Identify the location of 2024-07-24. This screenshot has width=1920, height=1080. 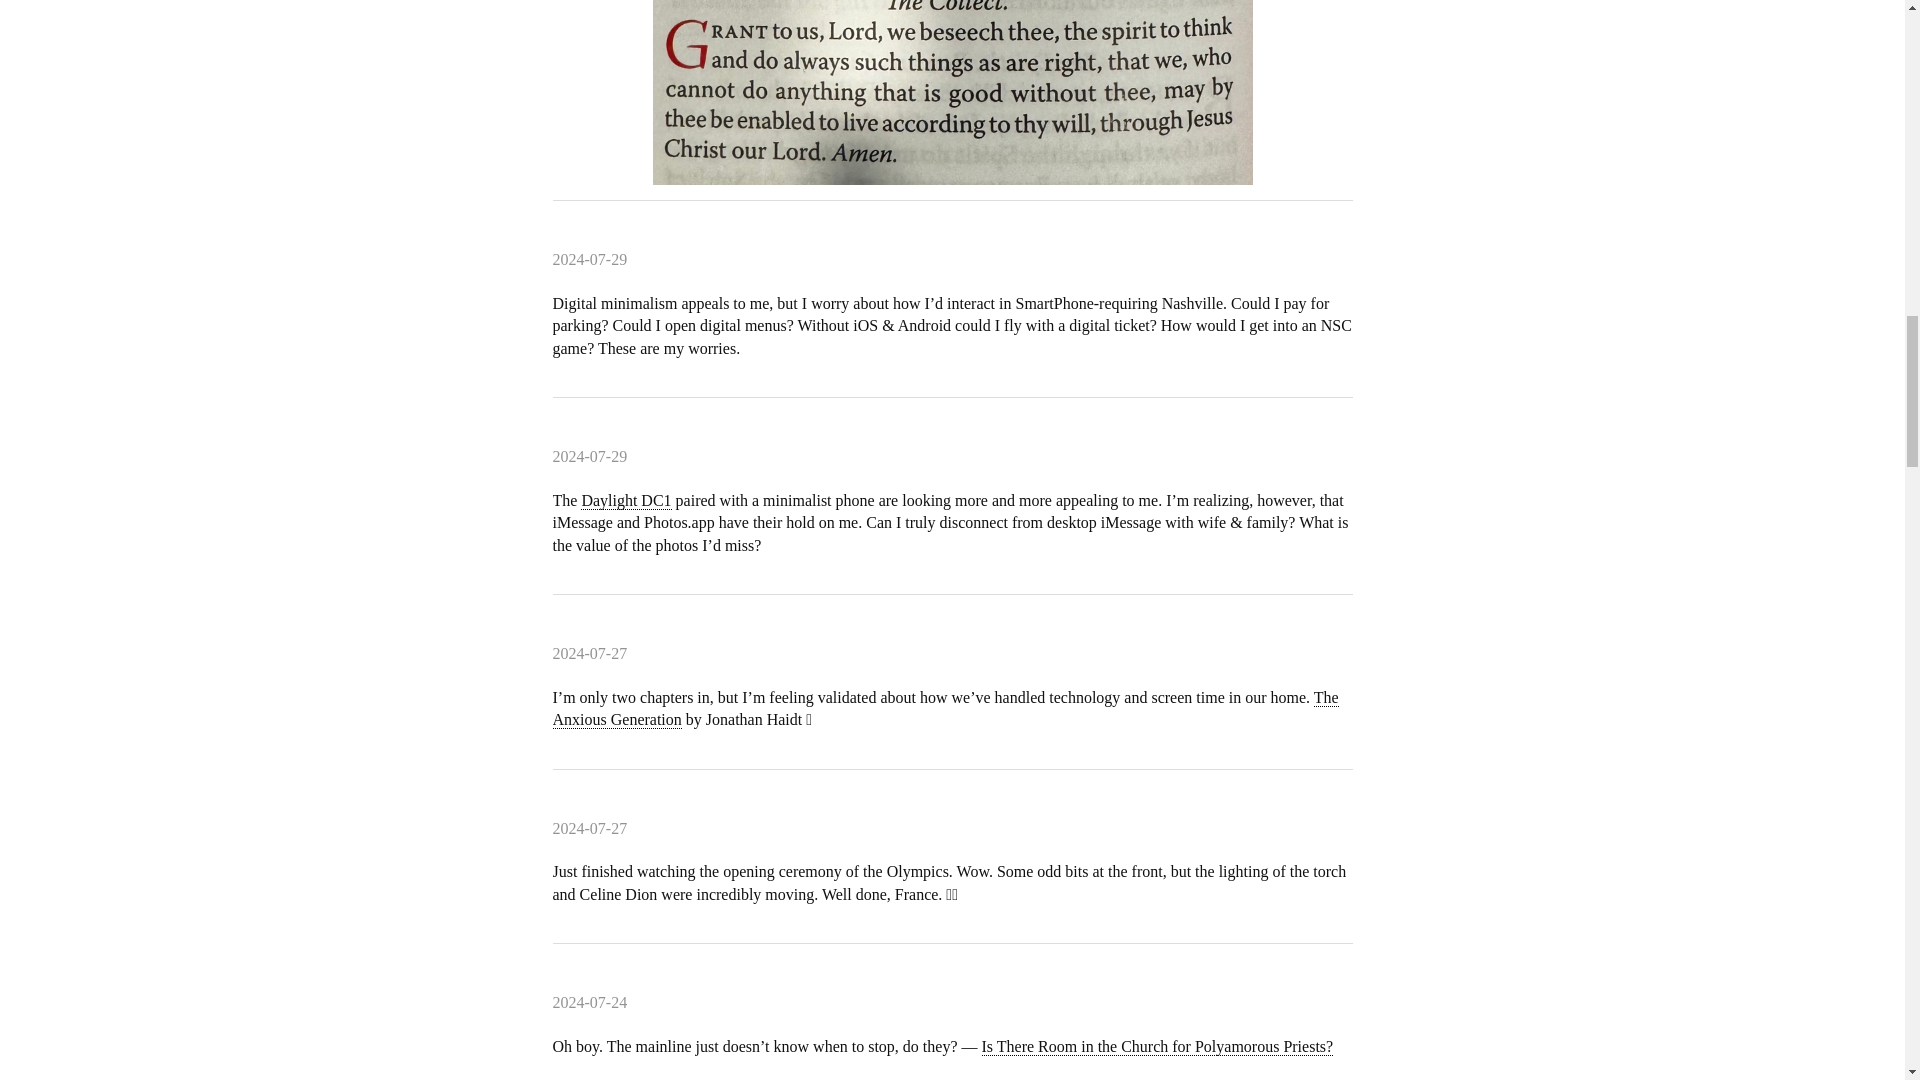
(590, 1003).